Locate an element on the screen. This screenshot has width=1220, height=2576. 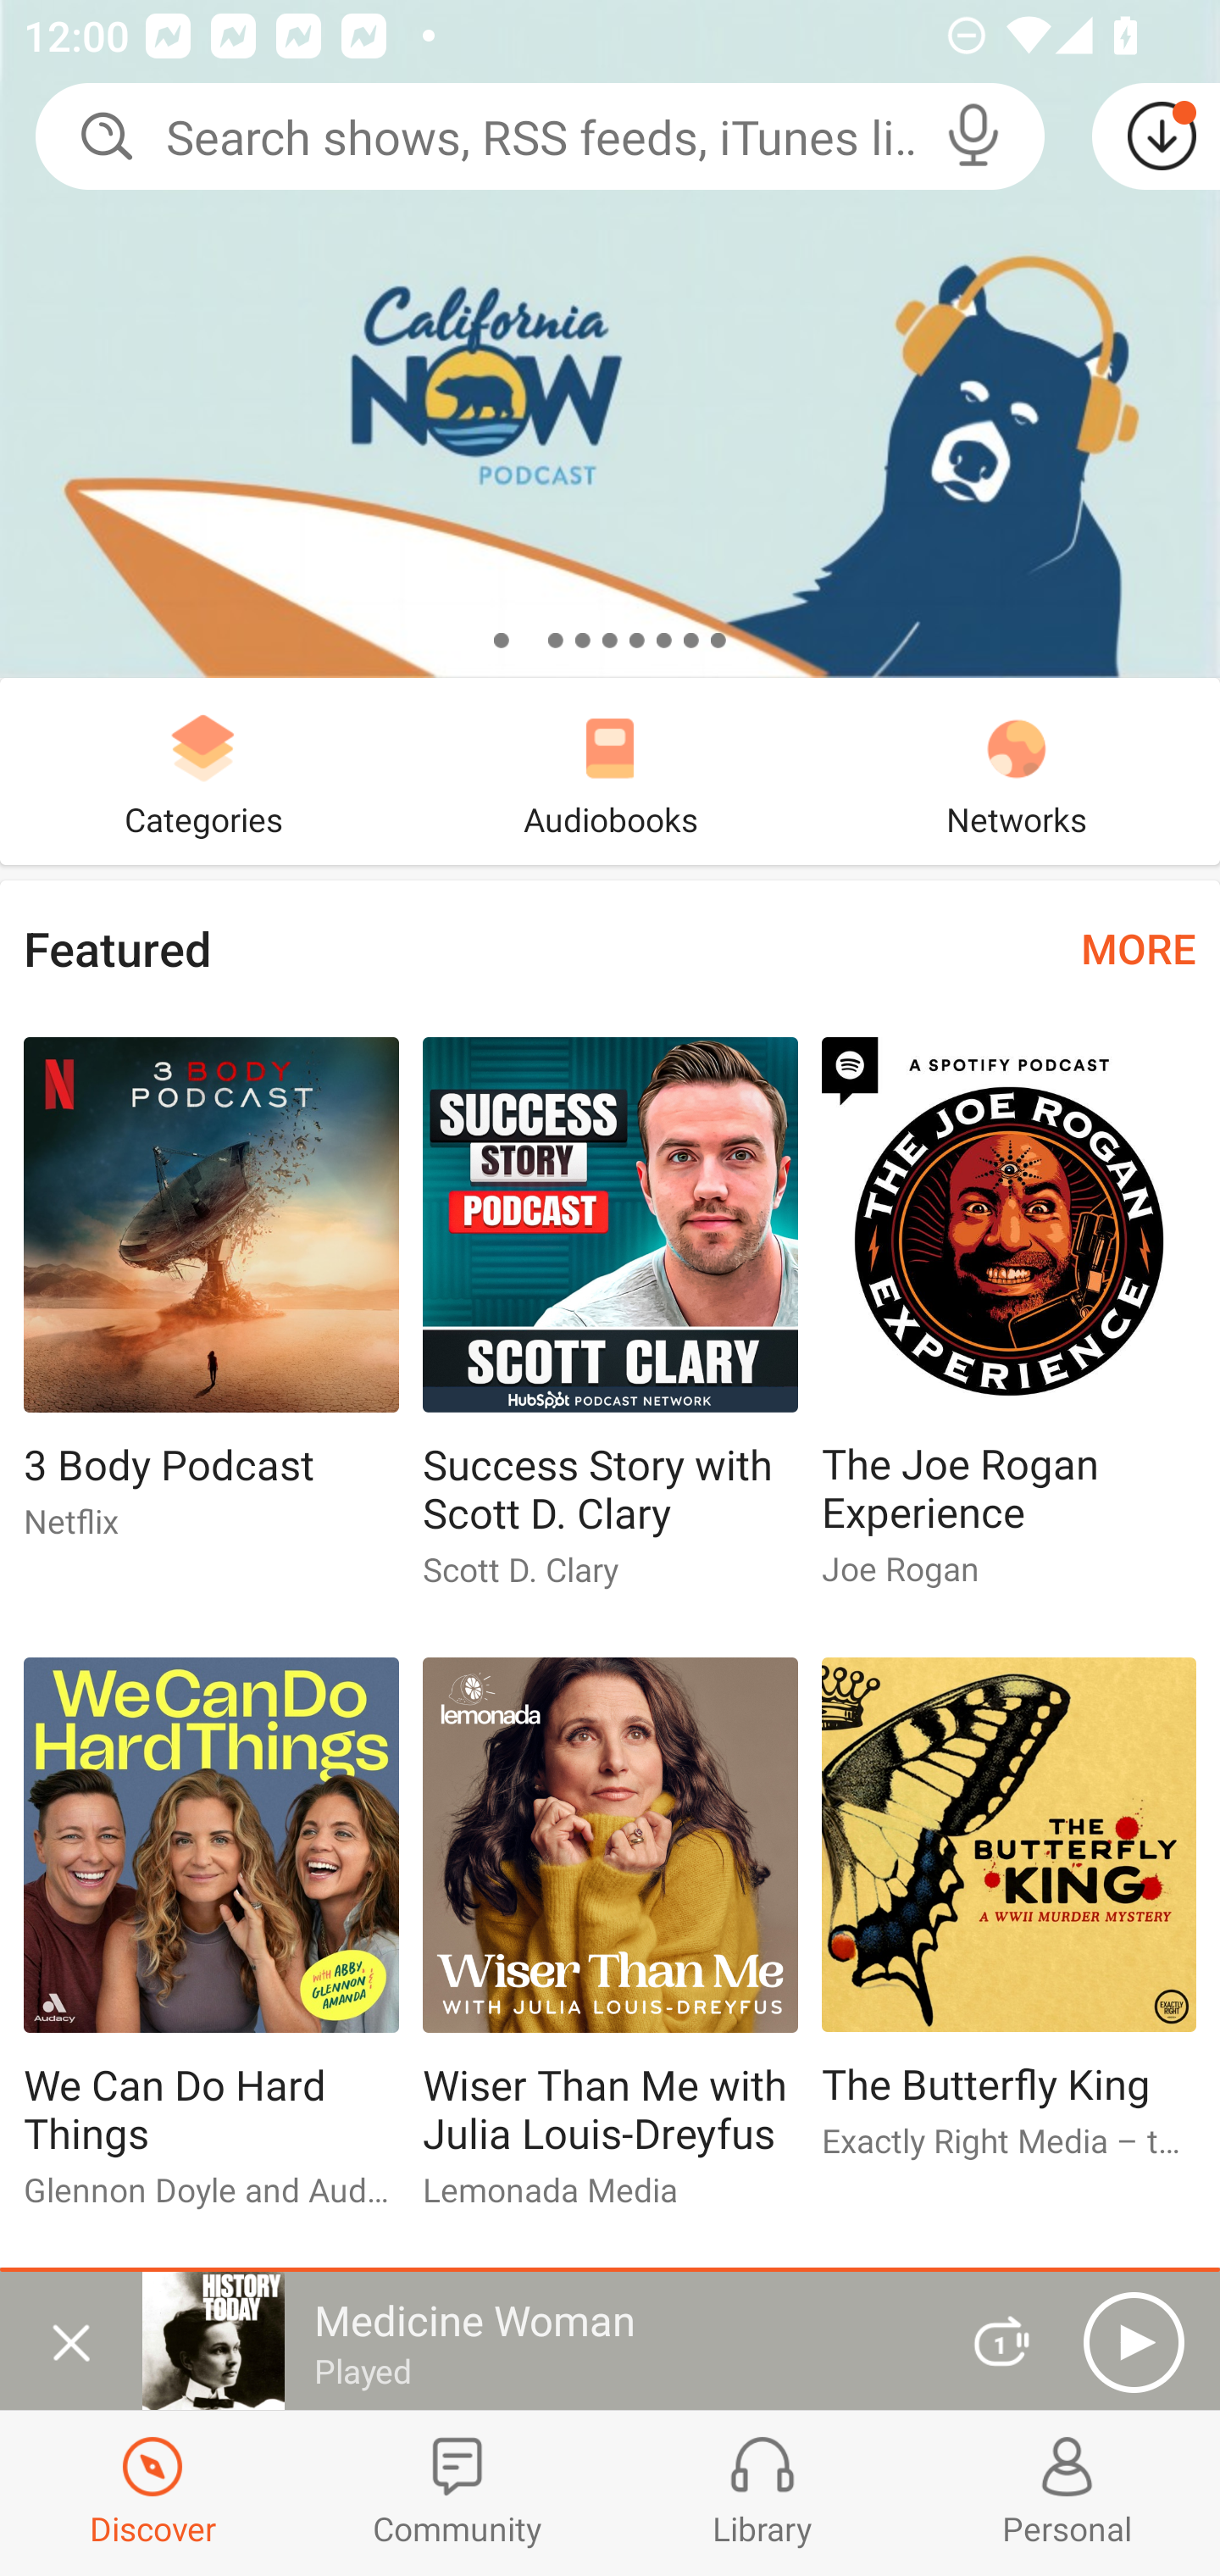
3 Body Podcast 3 Body Podcast Netflix is located at coordinates (210, 1302).